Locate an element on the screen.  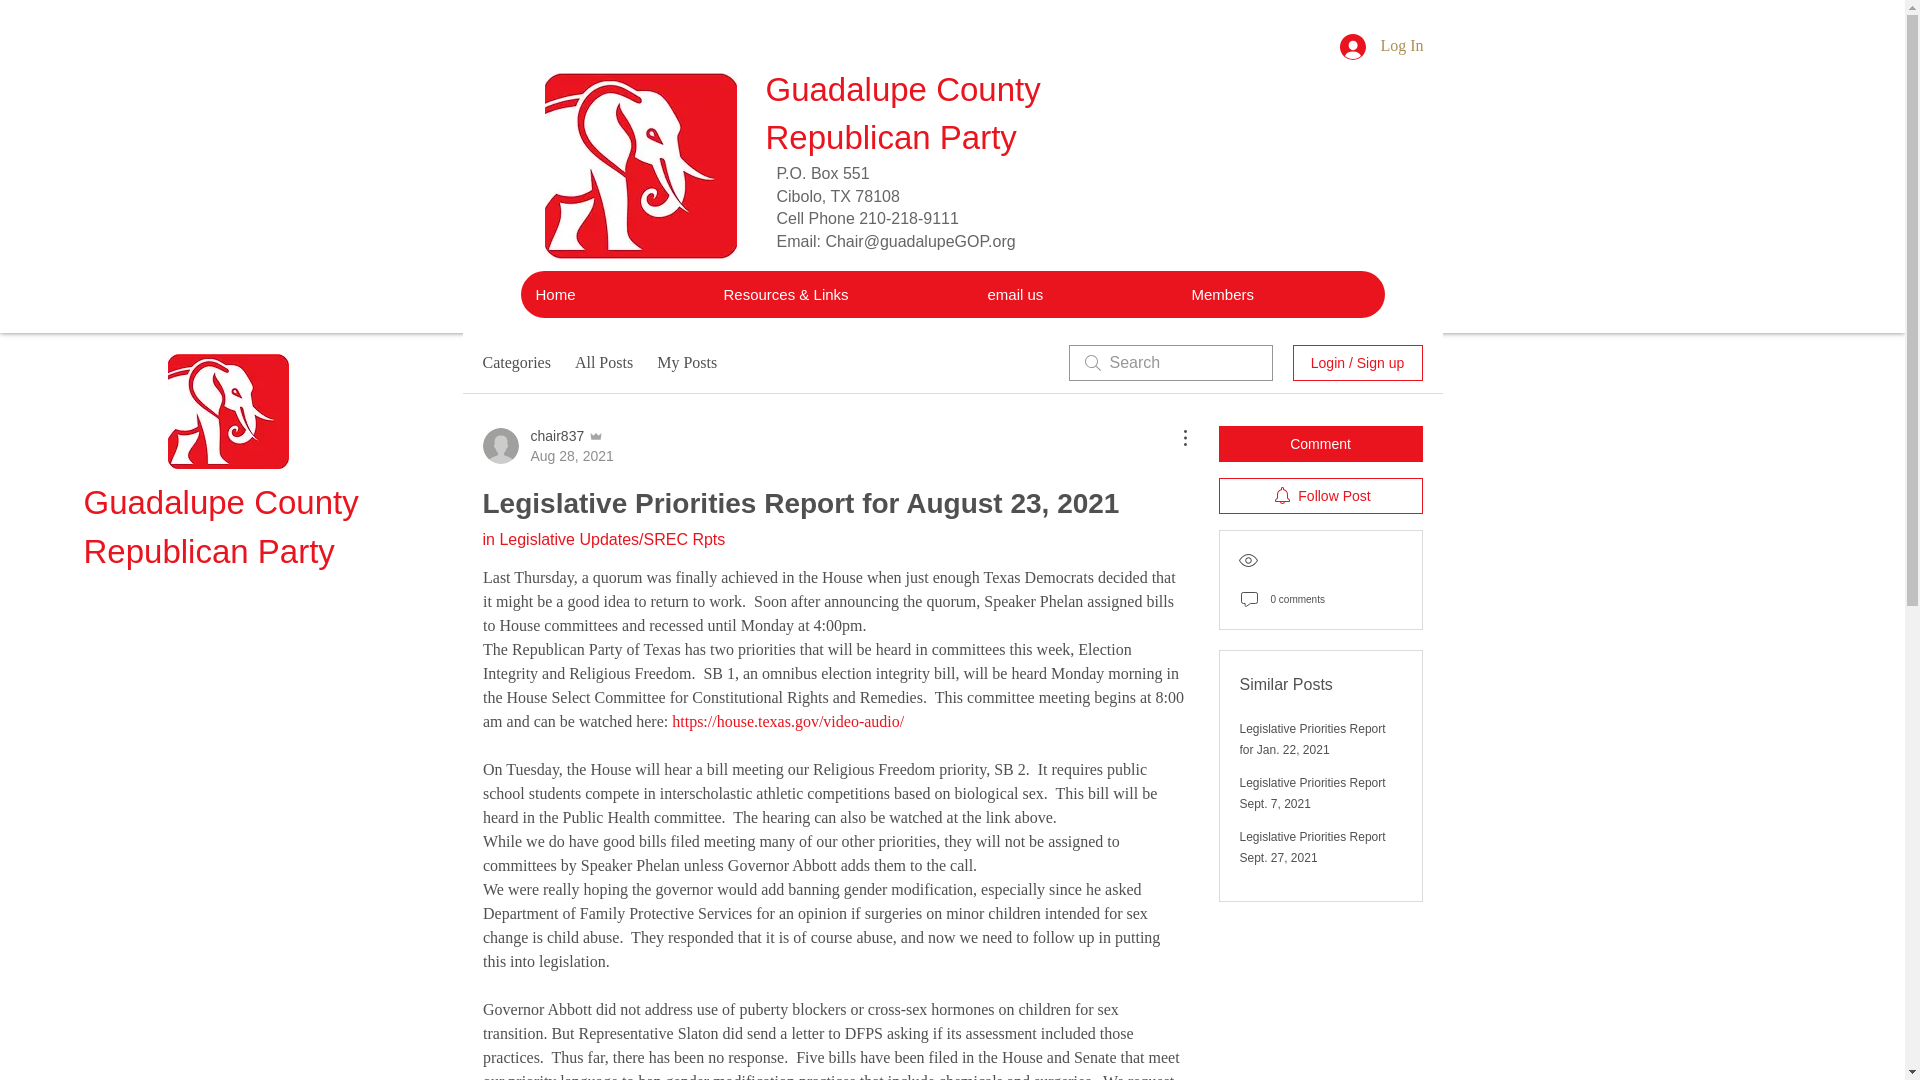
Home is located at coordinates (1313, 740).